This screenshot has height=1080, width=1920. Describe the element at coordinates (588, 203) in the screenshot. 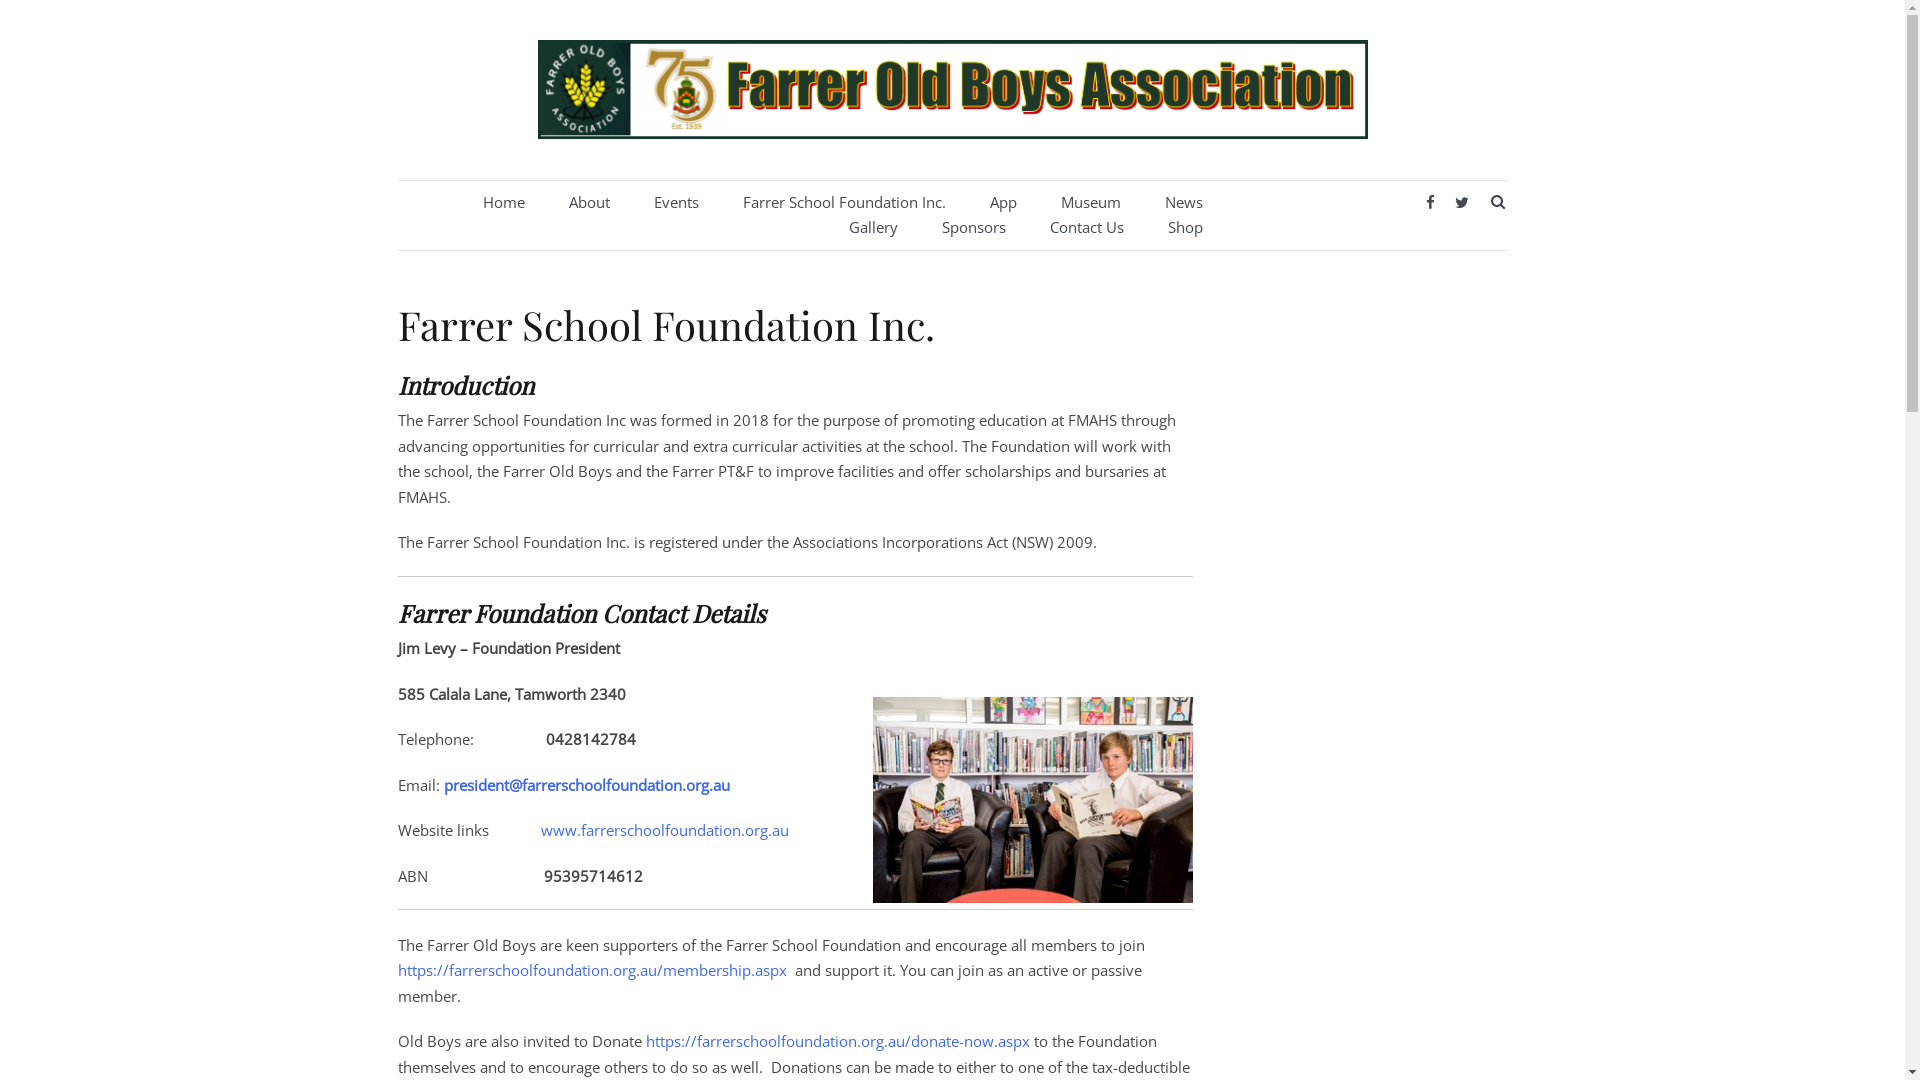

I see `About` at that location.